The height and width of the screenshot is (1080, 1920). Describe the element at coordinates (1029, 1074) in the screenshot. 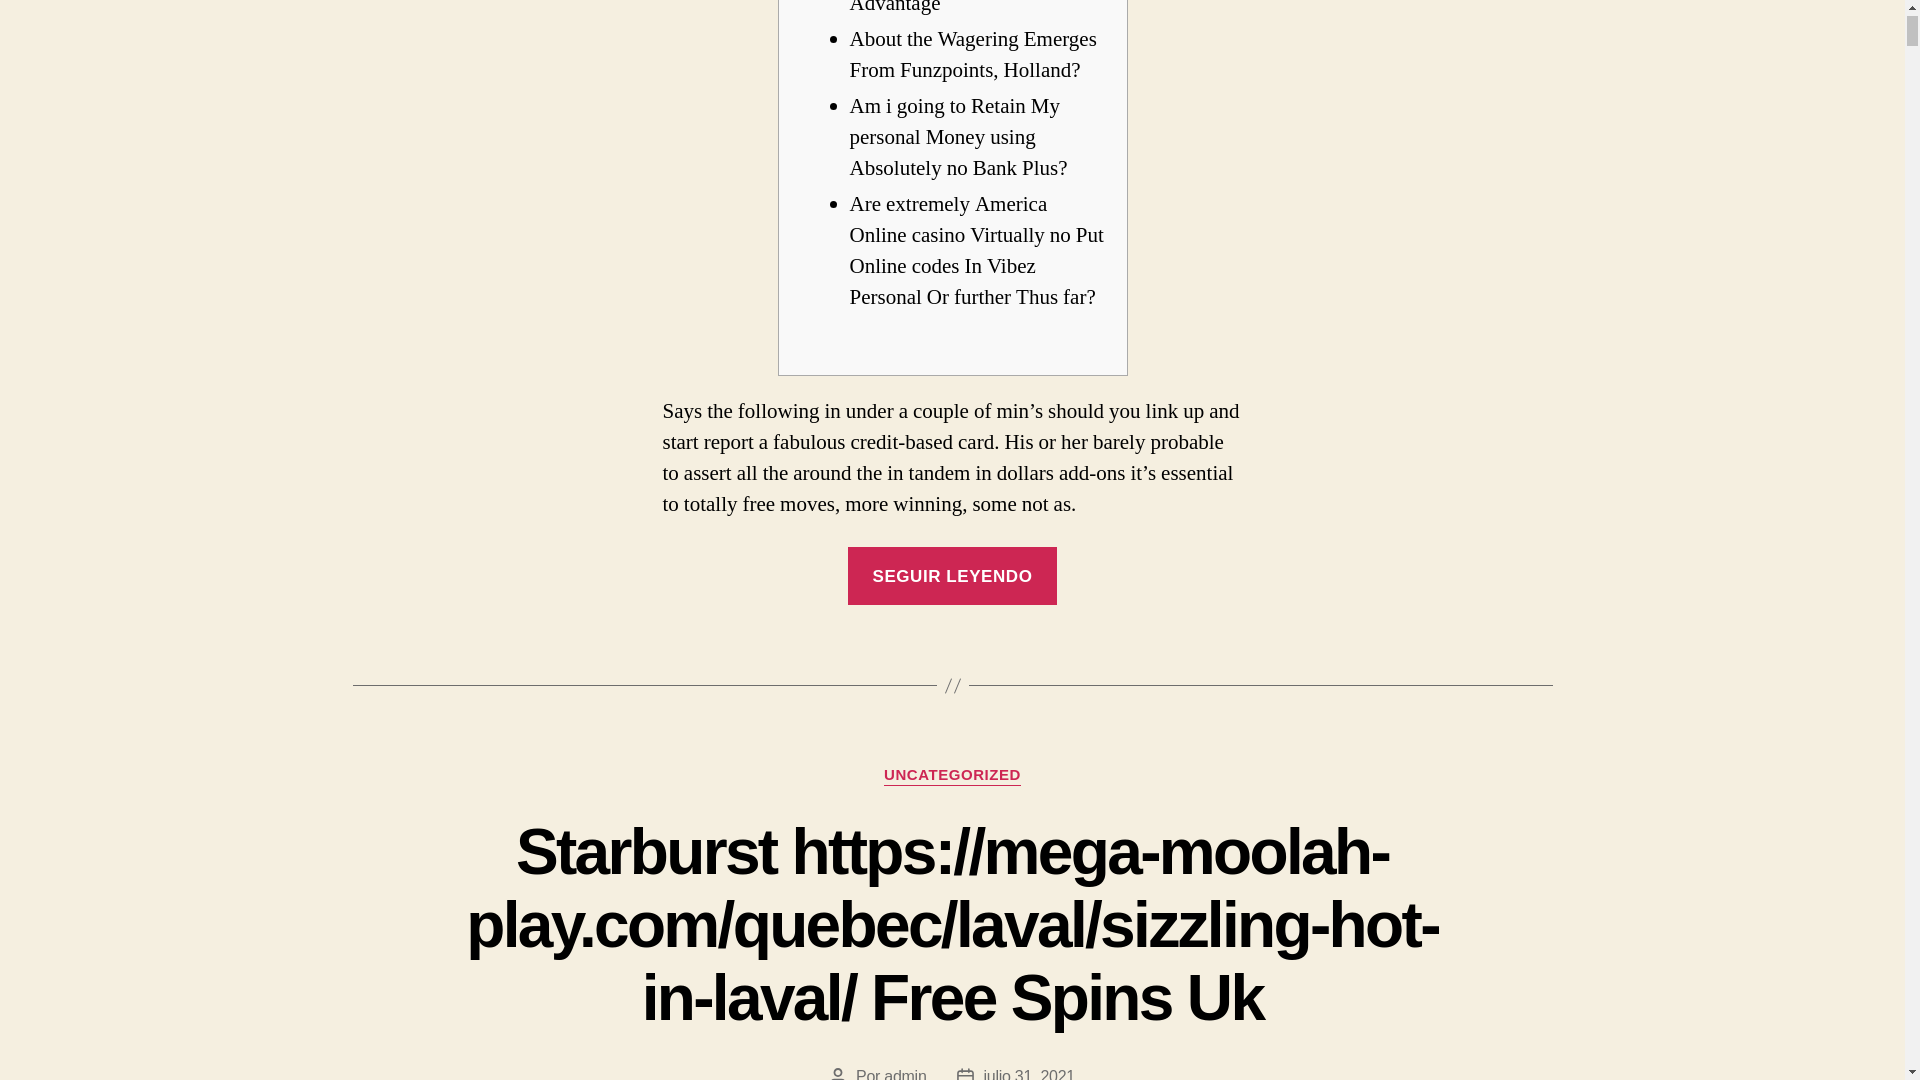

I see `julio 31, 2021` at that location.